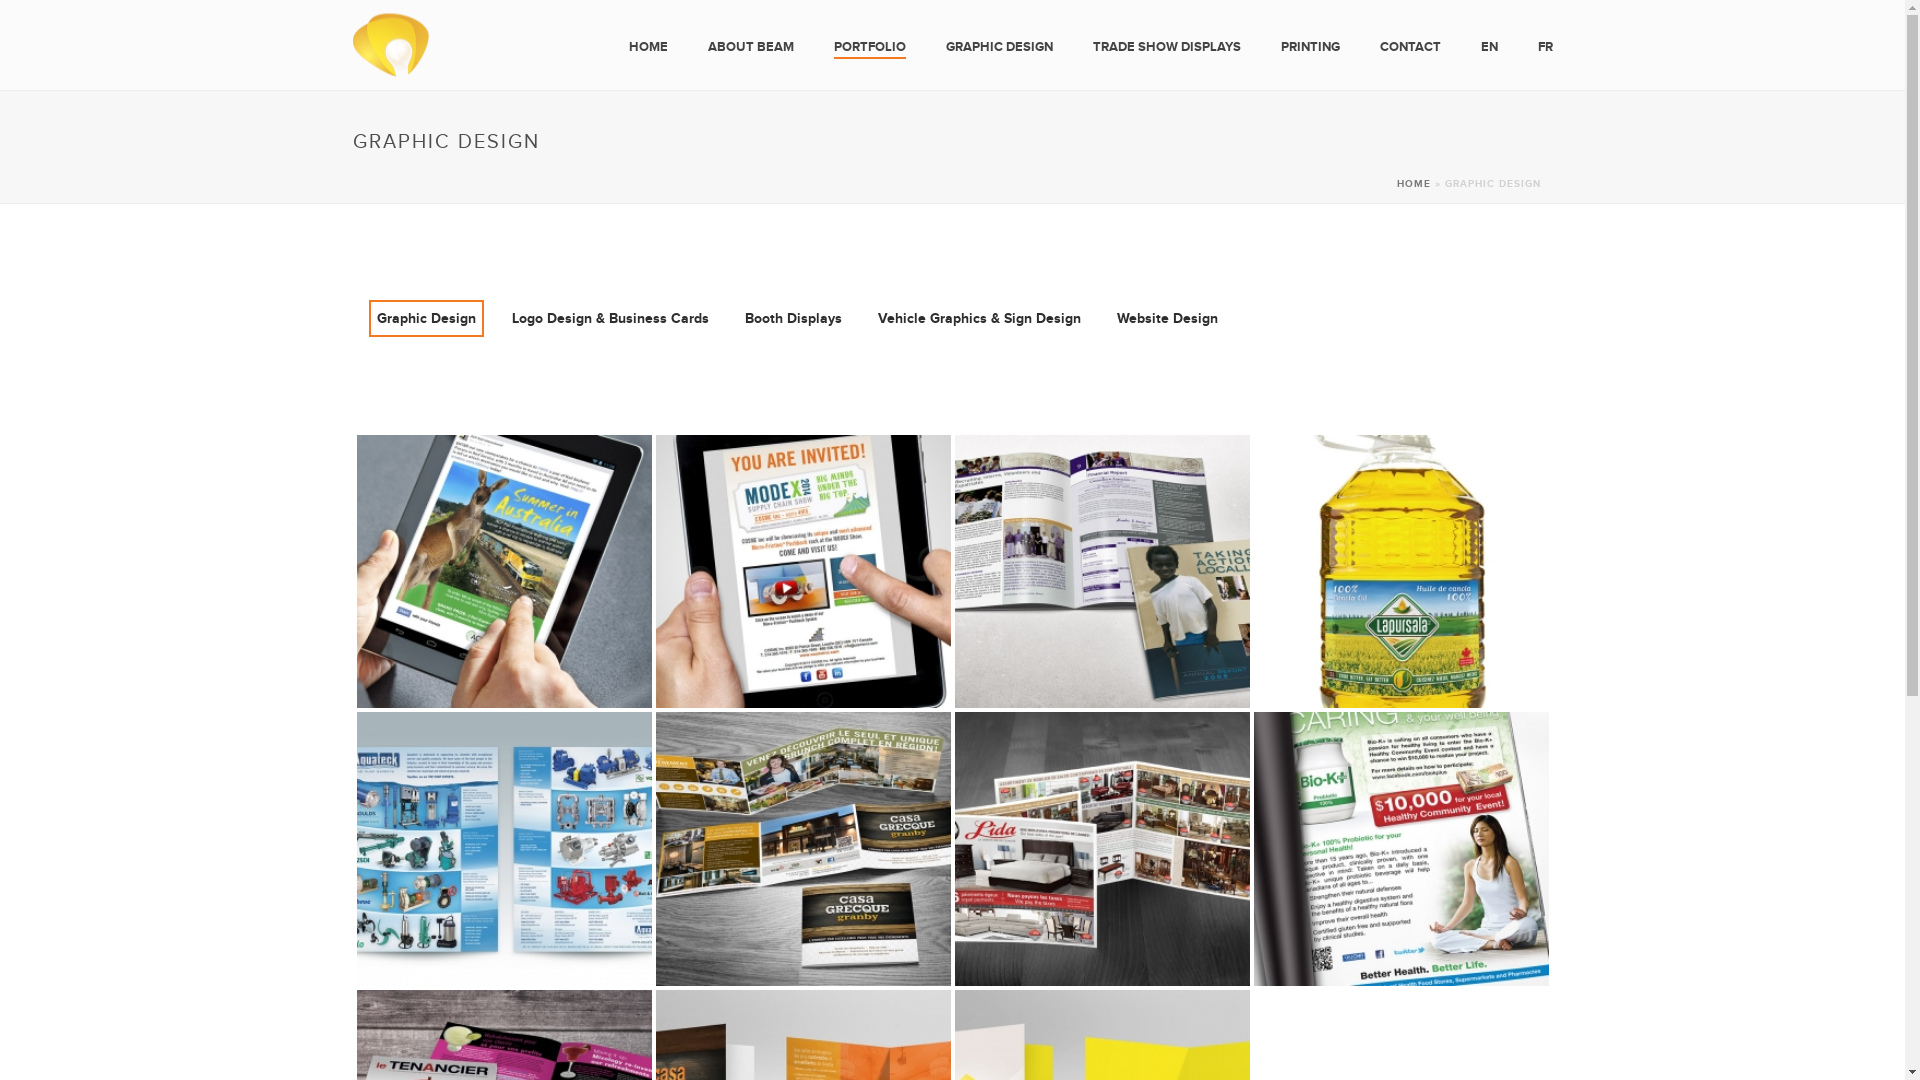  What do you see at coordinates (1410, 47) in the screenshot?
I see `CONTACT` at bounding box center [1410, 47].